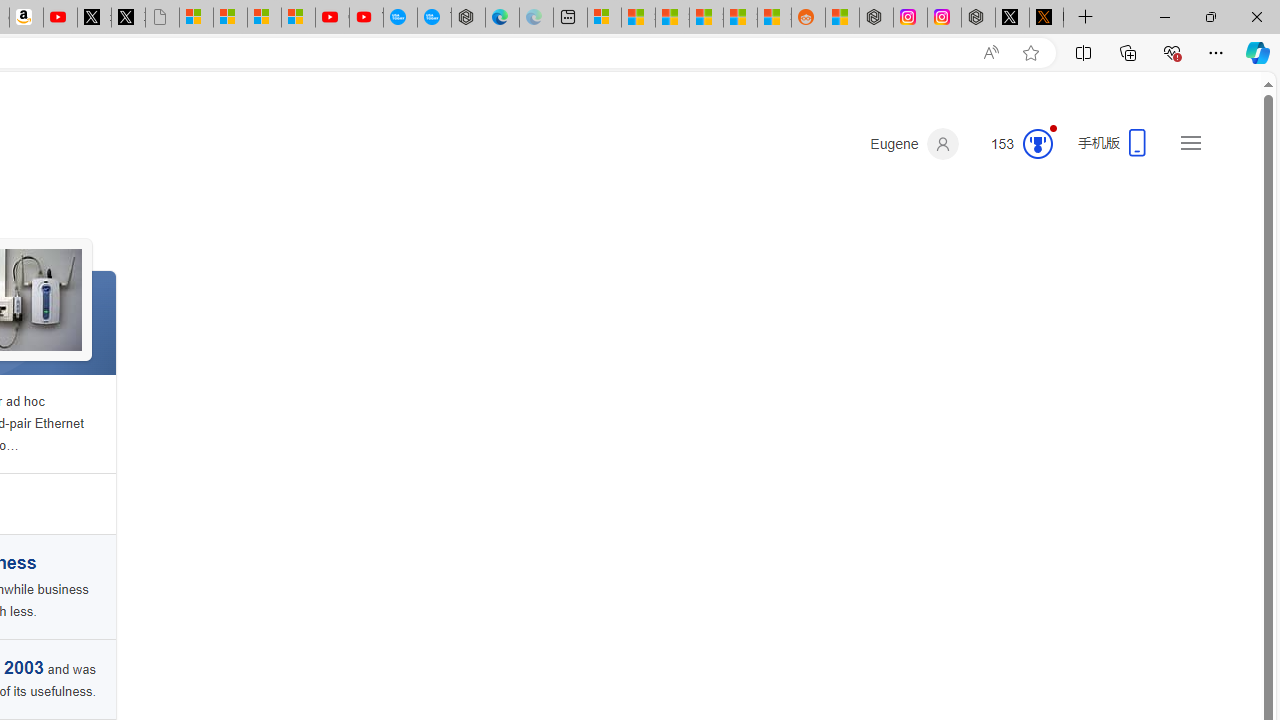 This screenshot has height=720, width=1280. What do you see at coordinates (1046, 18) in the screenshot?
I see `help.x.com | 524: A timeout occurred` at bounding box center [1046, 18].